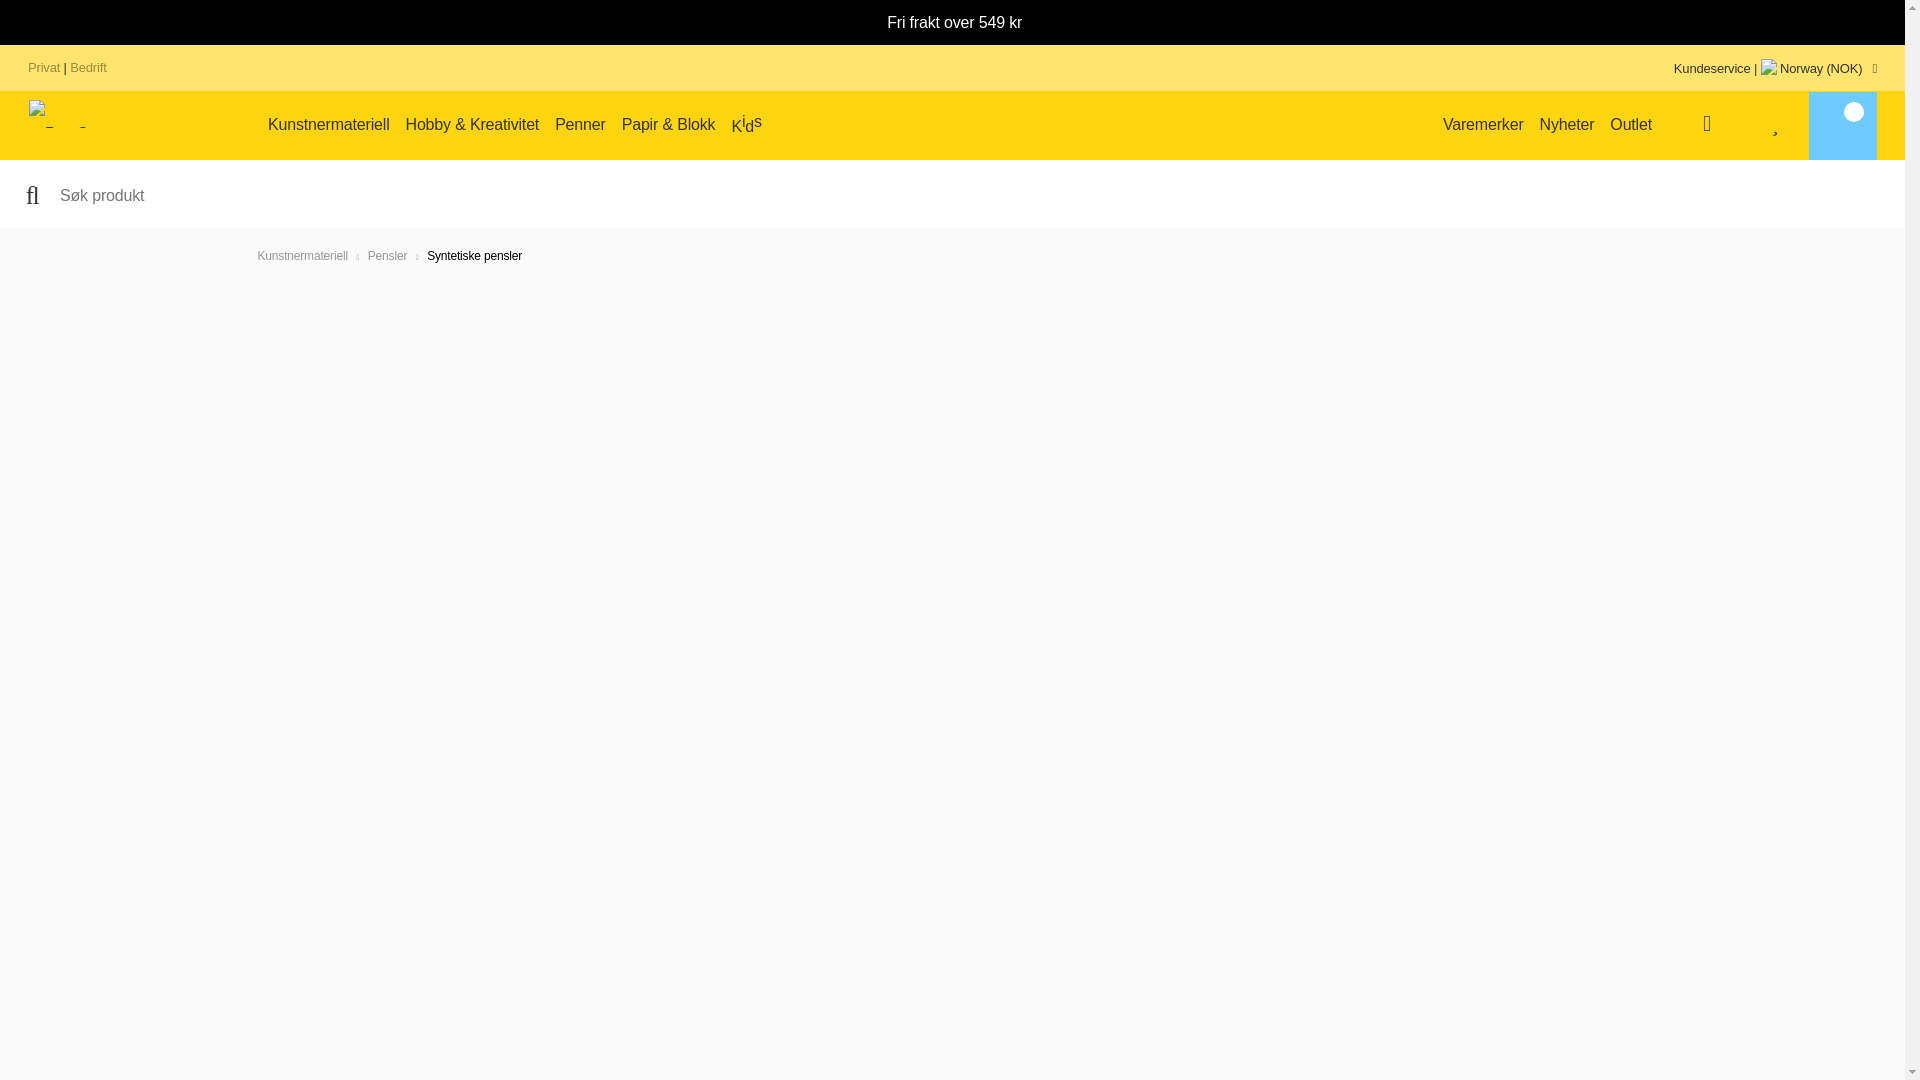 This screenshot has height=1080, width=1920. What do you see at coordinates (952, 53) in the screenshot?
I see `Fri frakt over 549 kr` at bounding box center [952, 53].